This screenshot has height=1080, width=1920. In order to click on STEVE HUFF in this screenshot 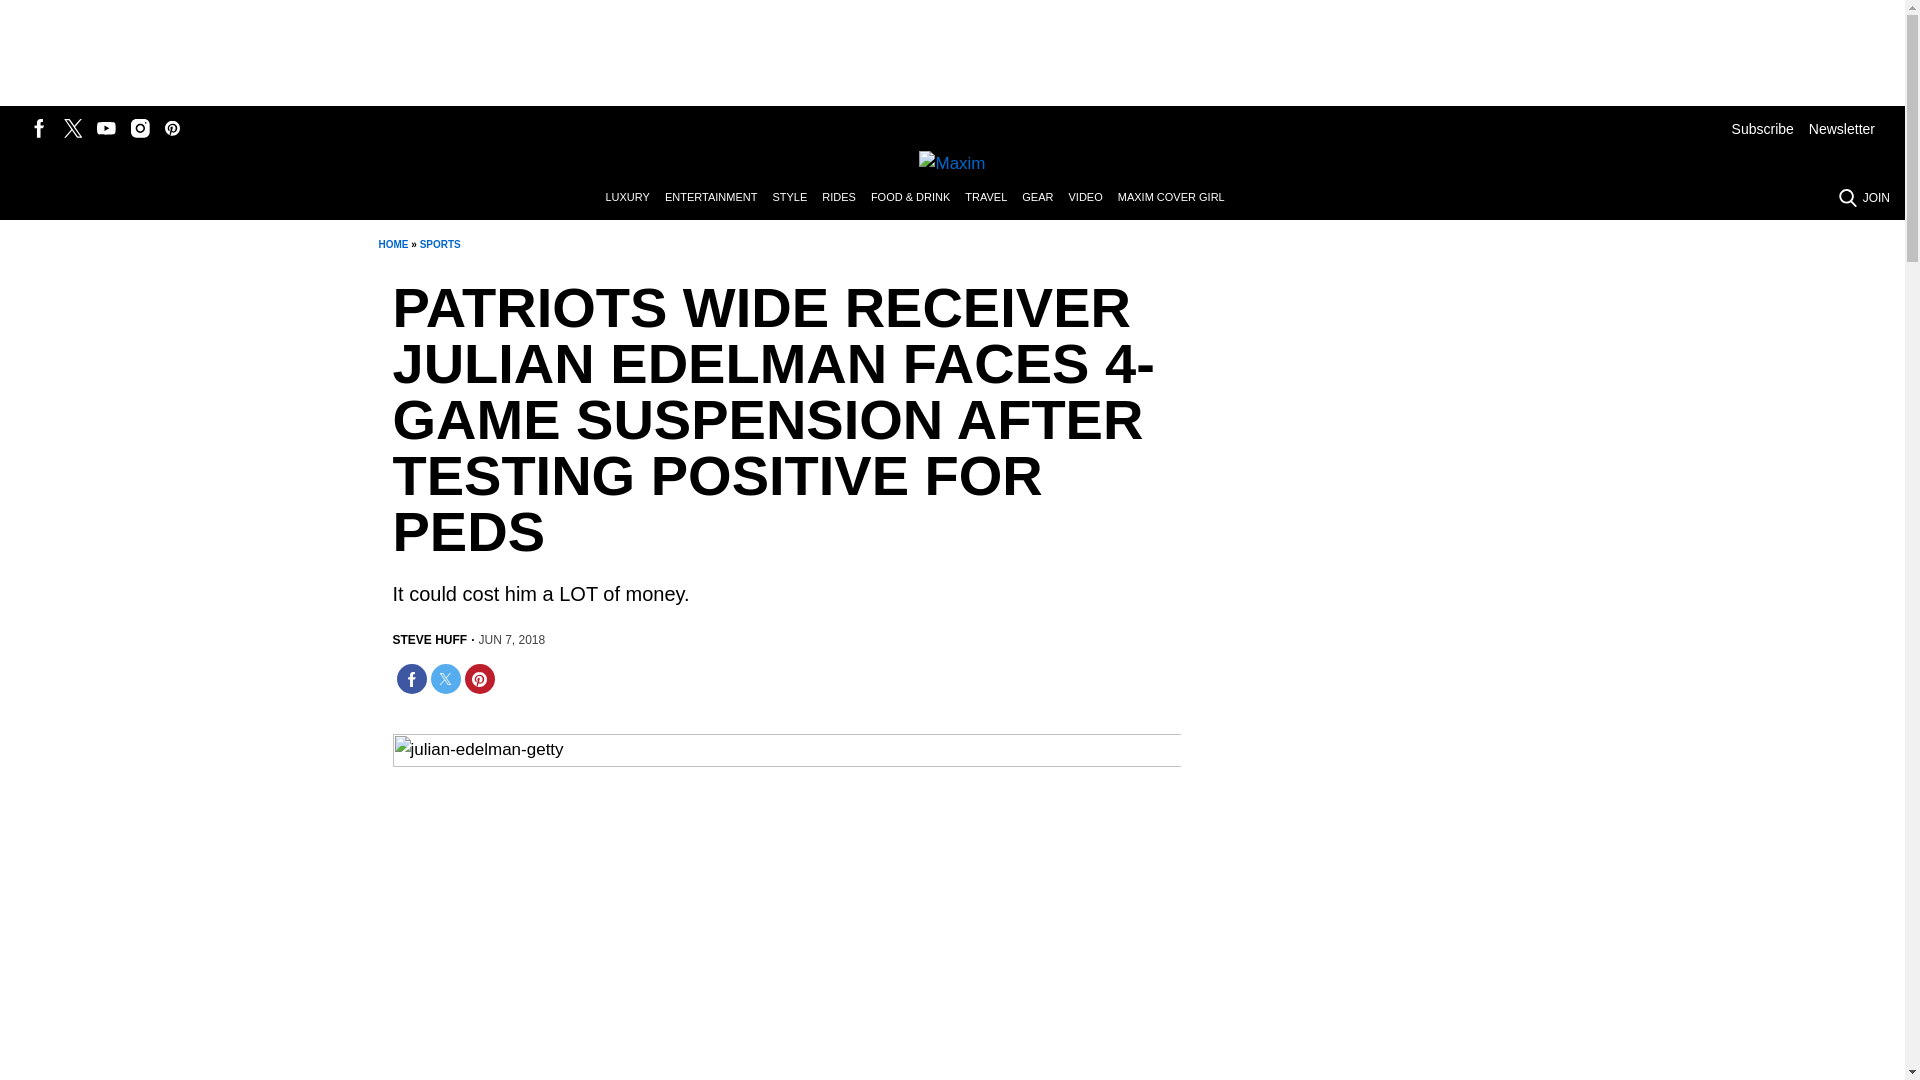, I will do `click(428, 640)`.